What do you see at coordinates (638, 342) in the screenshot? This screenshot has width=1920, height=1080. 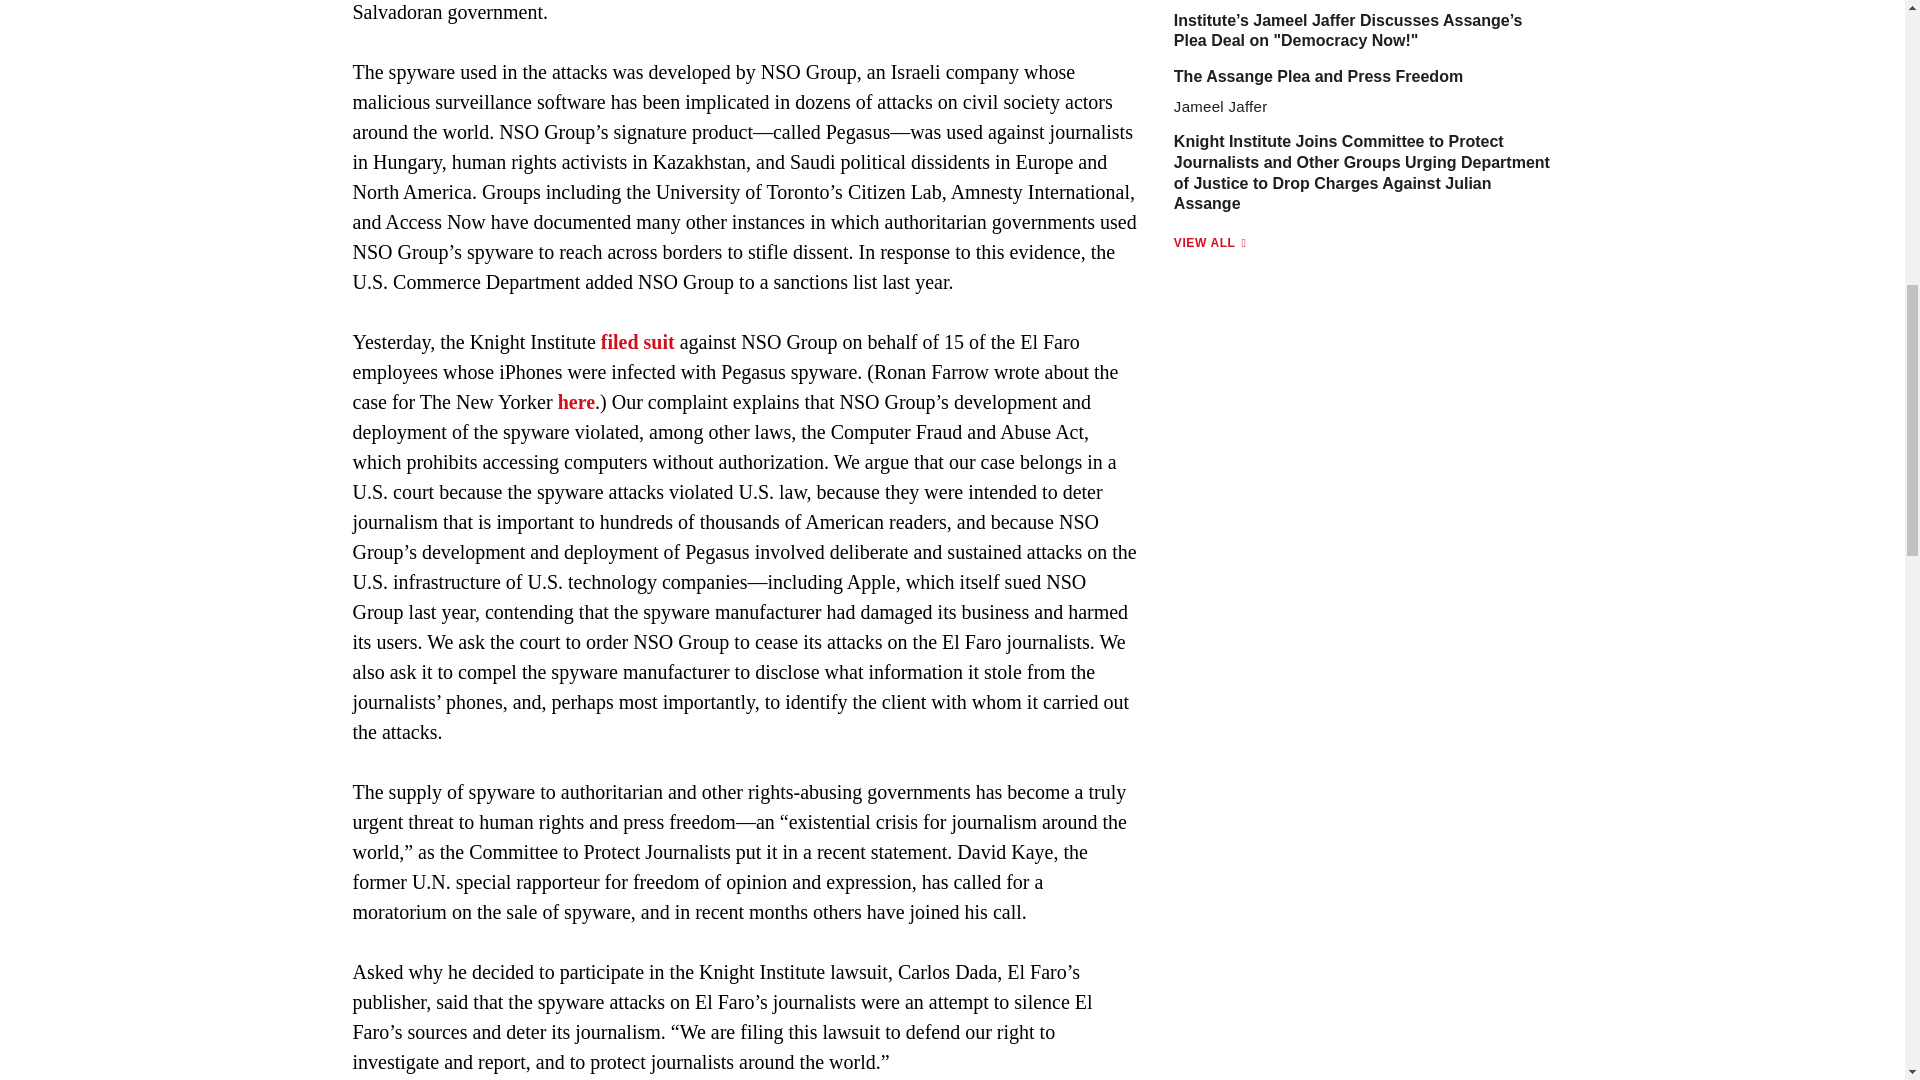 I see `filed suit` at bounding box center [638, 342].